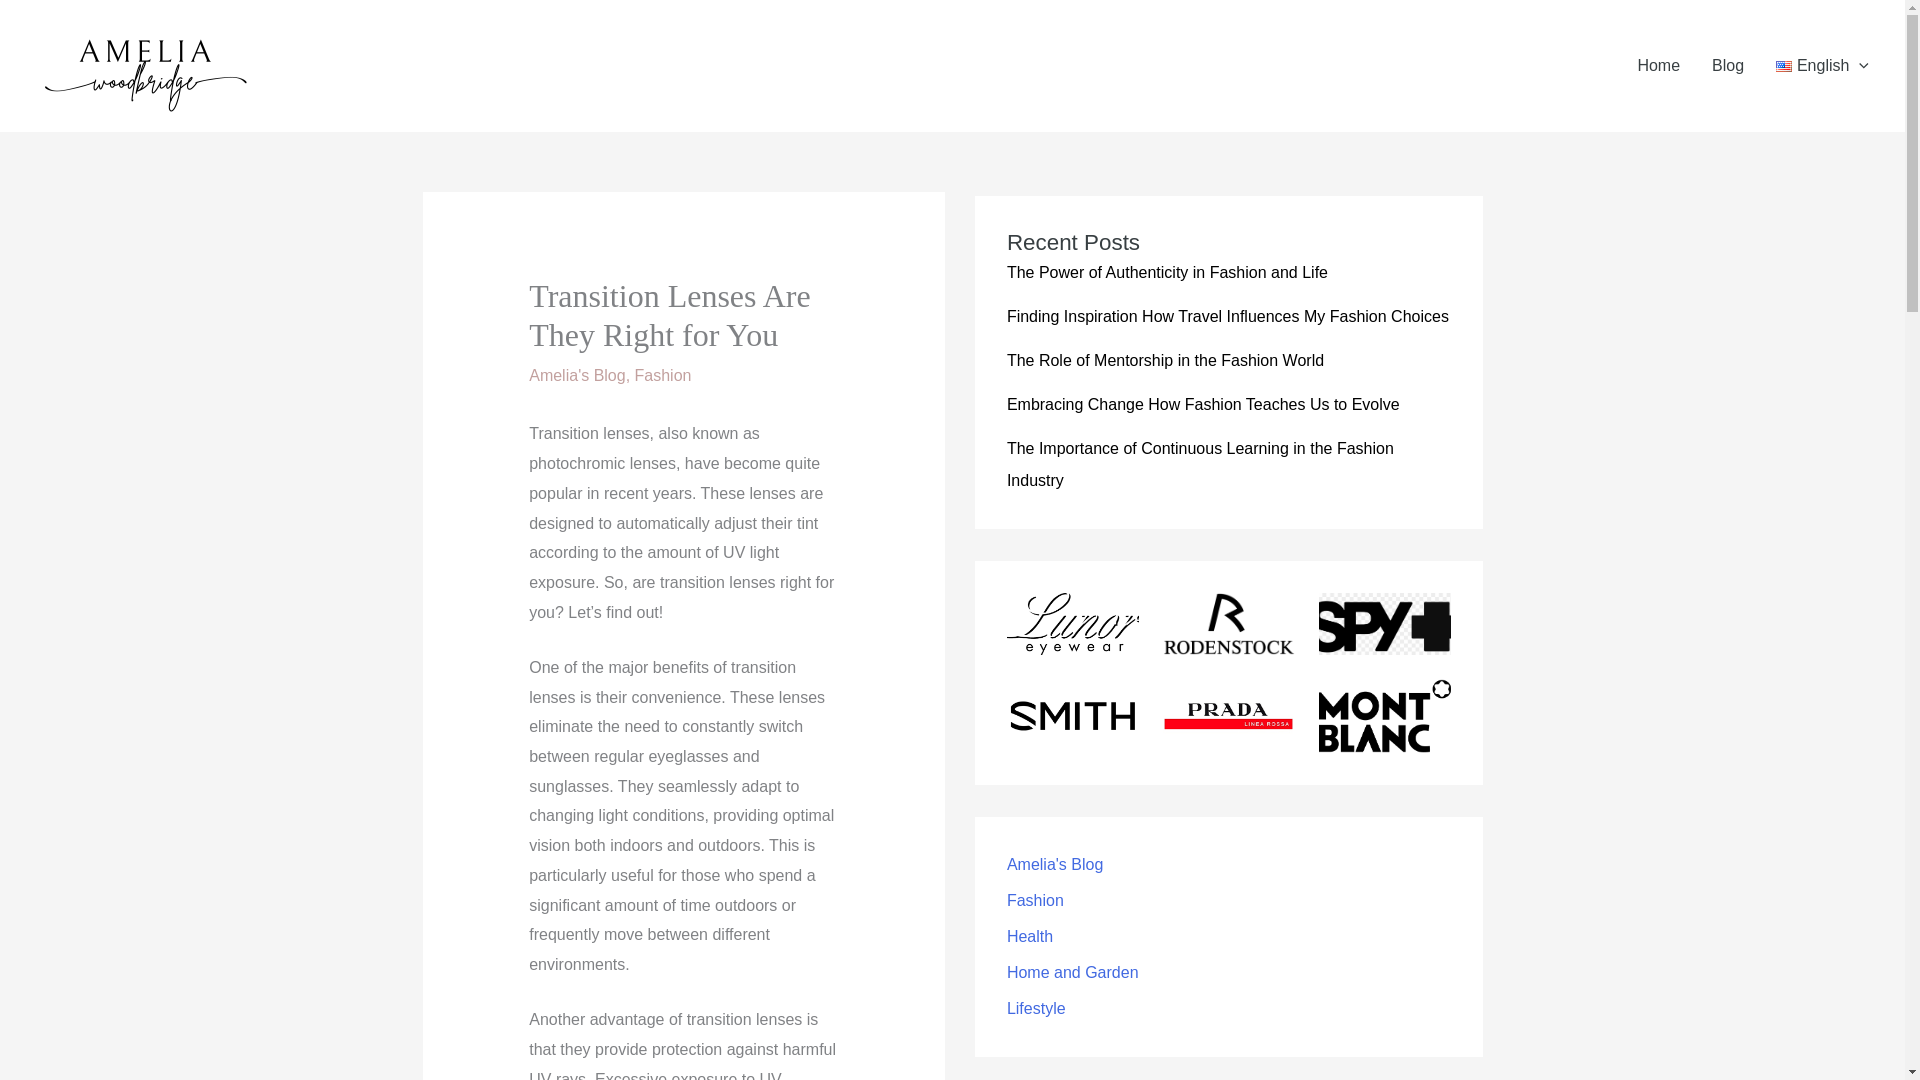 Image resolution: width=1920 pixels, height=1080 pixels. Describe the element at coordinates (1228, 316) in the screenshot. I see `Finding Inspiration How Travel Influences My Fashion Choices` at that location.